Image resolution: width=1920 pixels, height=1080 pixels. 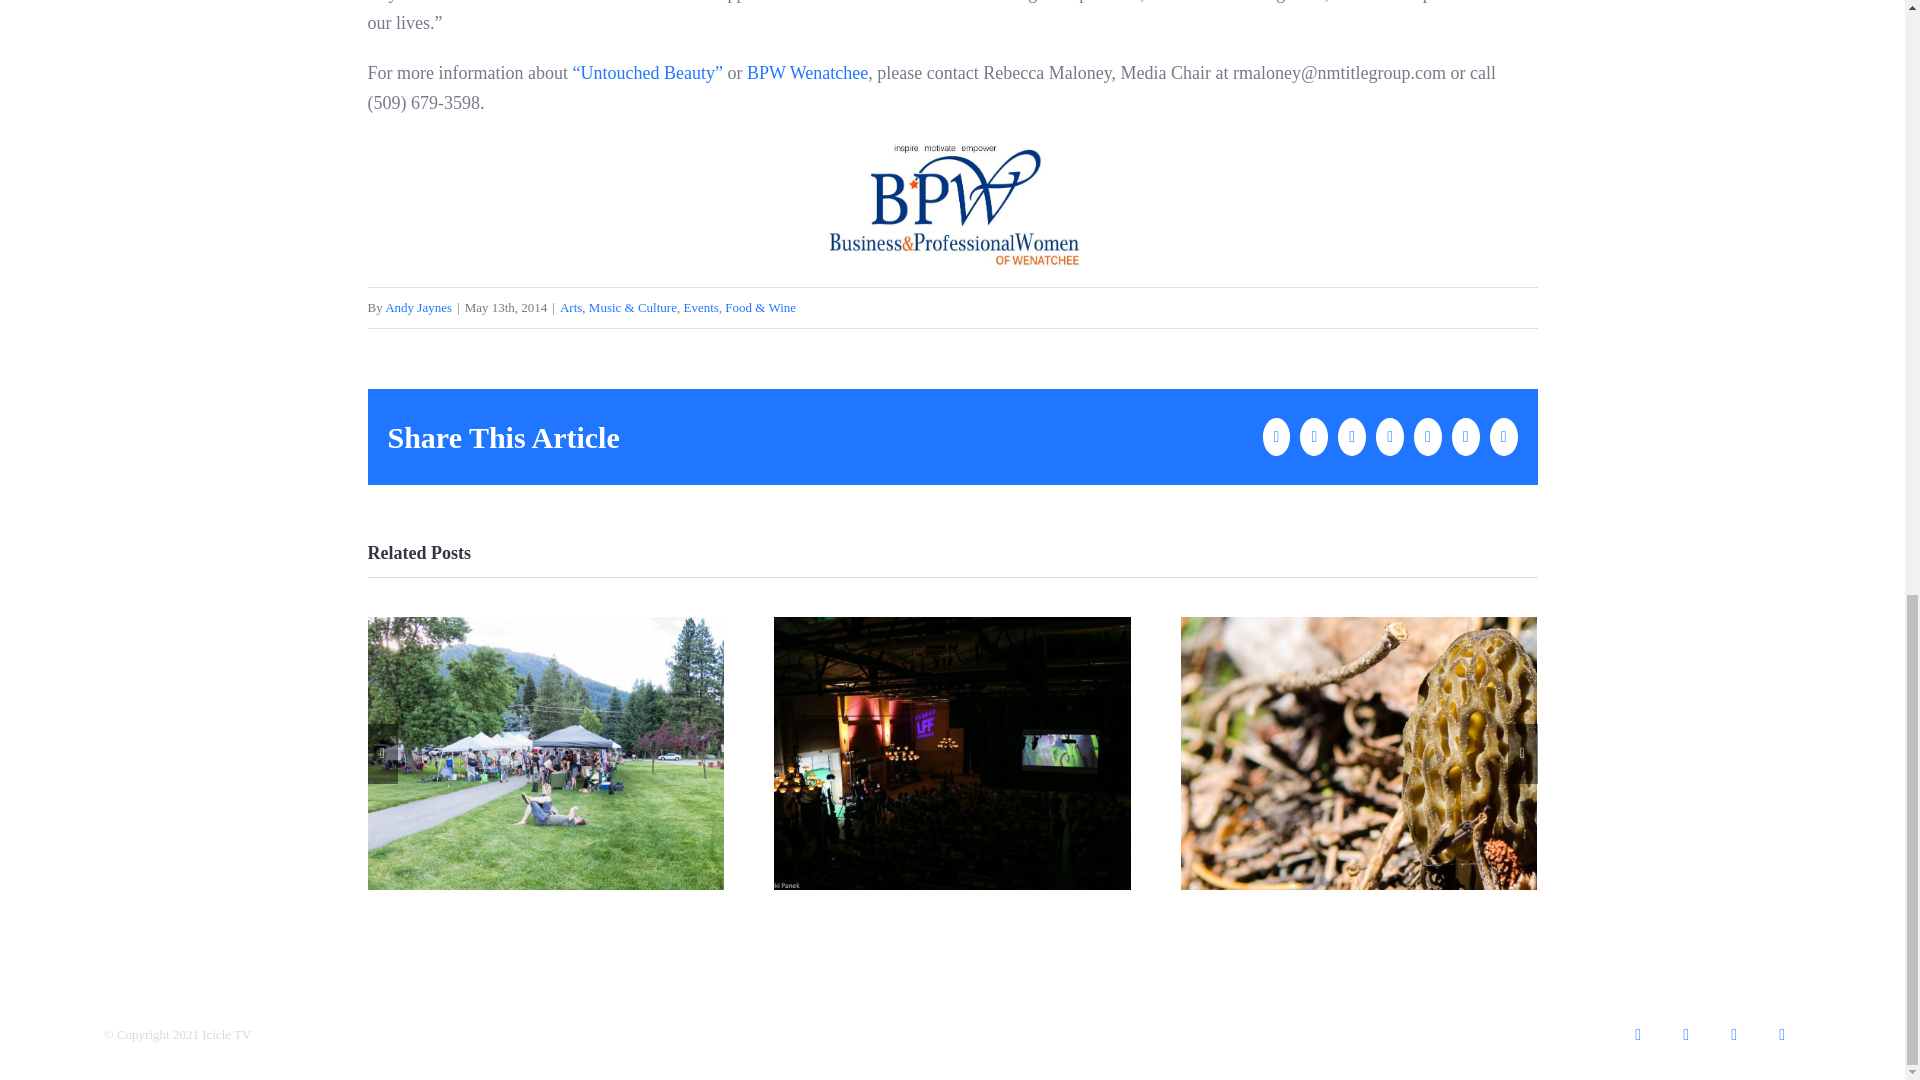 What do you see at coordinates (1733, 1035) in the screenshot?
I see `YouTube` at bounding box center [1733, 1035].